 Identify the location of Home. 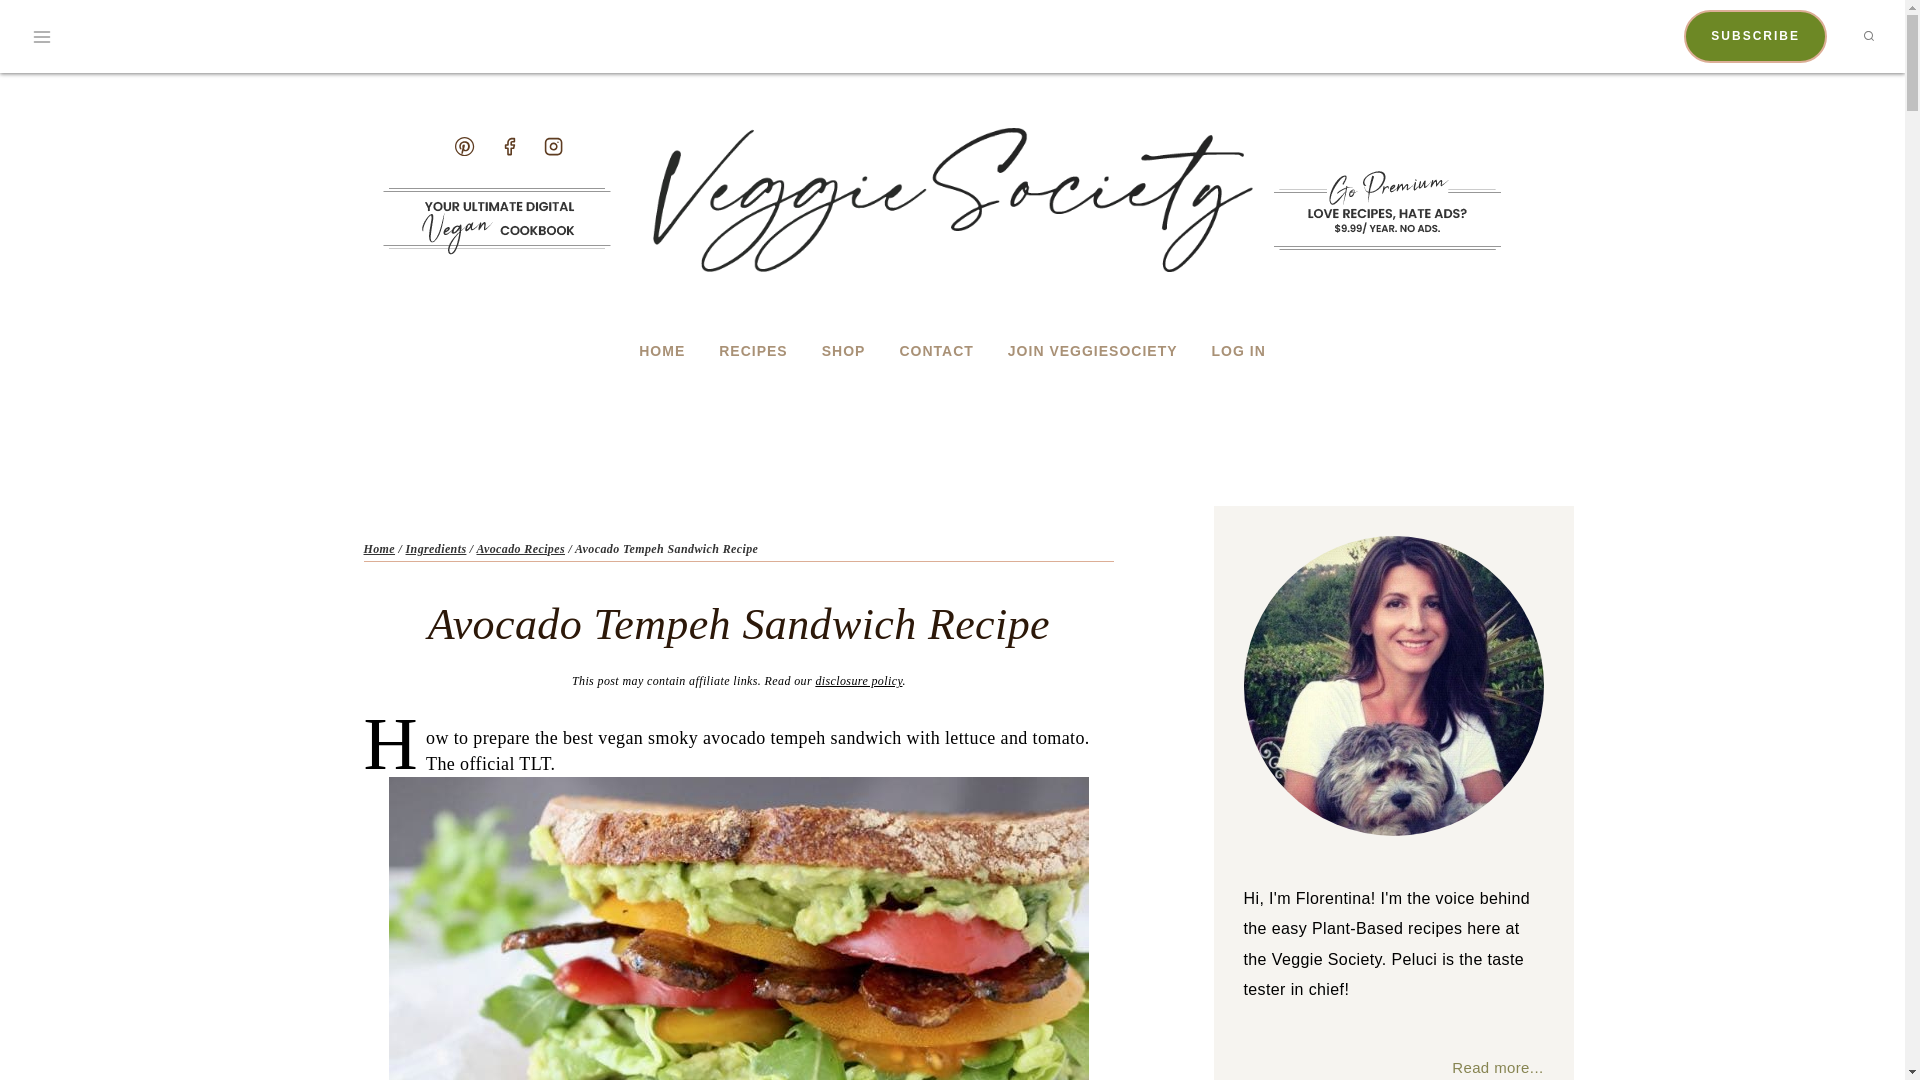
(380, 549).